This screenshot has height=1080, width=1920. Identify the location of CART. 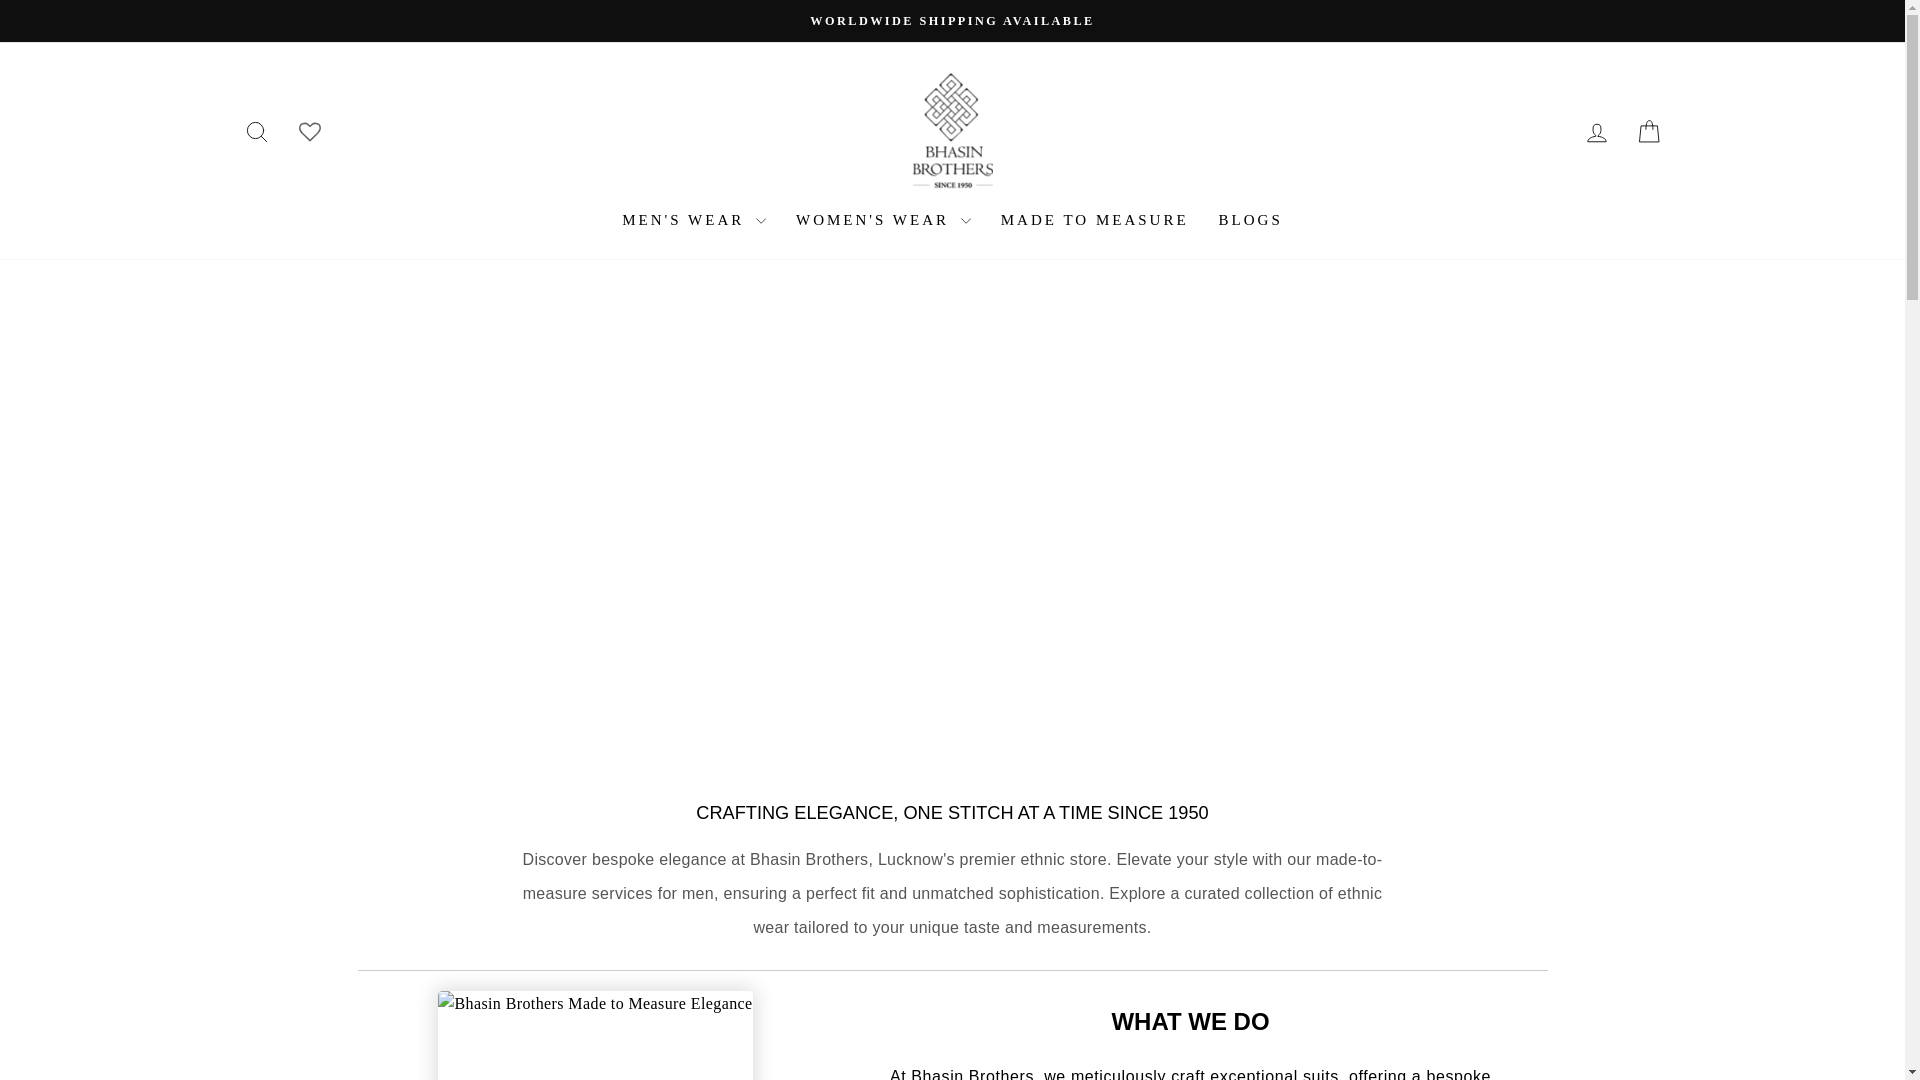
(1648, 132).